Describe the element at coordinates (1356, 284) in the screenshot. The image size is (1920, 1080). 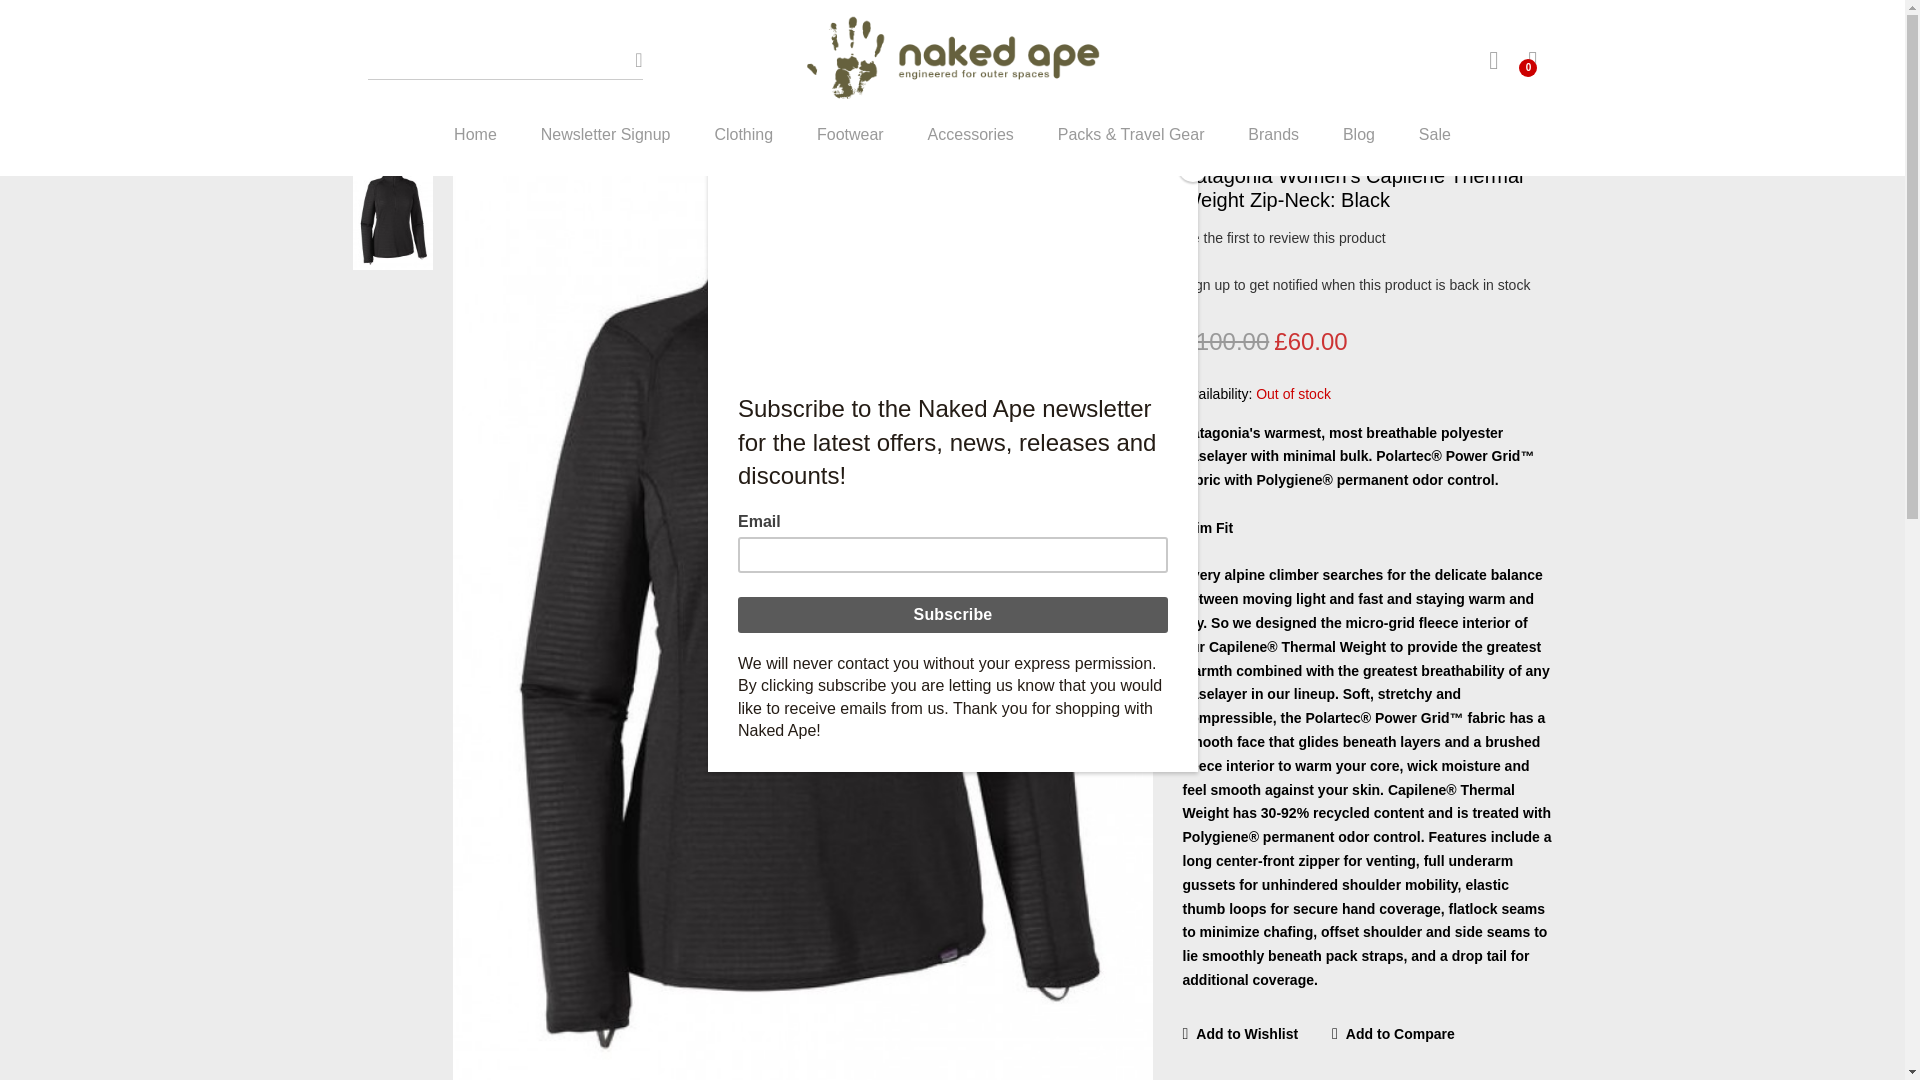
I see `Sign up to get notified when this product is back in stock` at that location.